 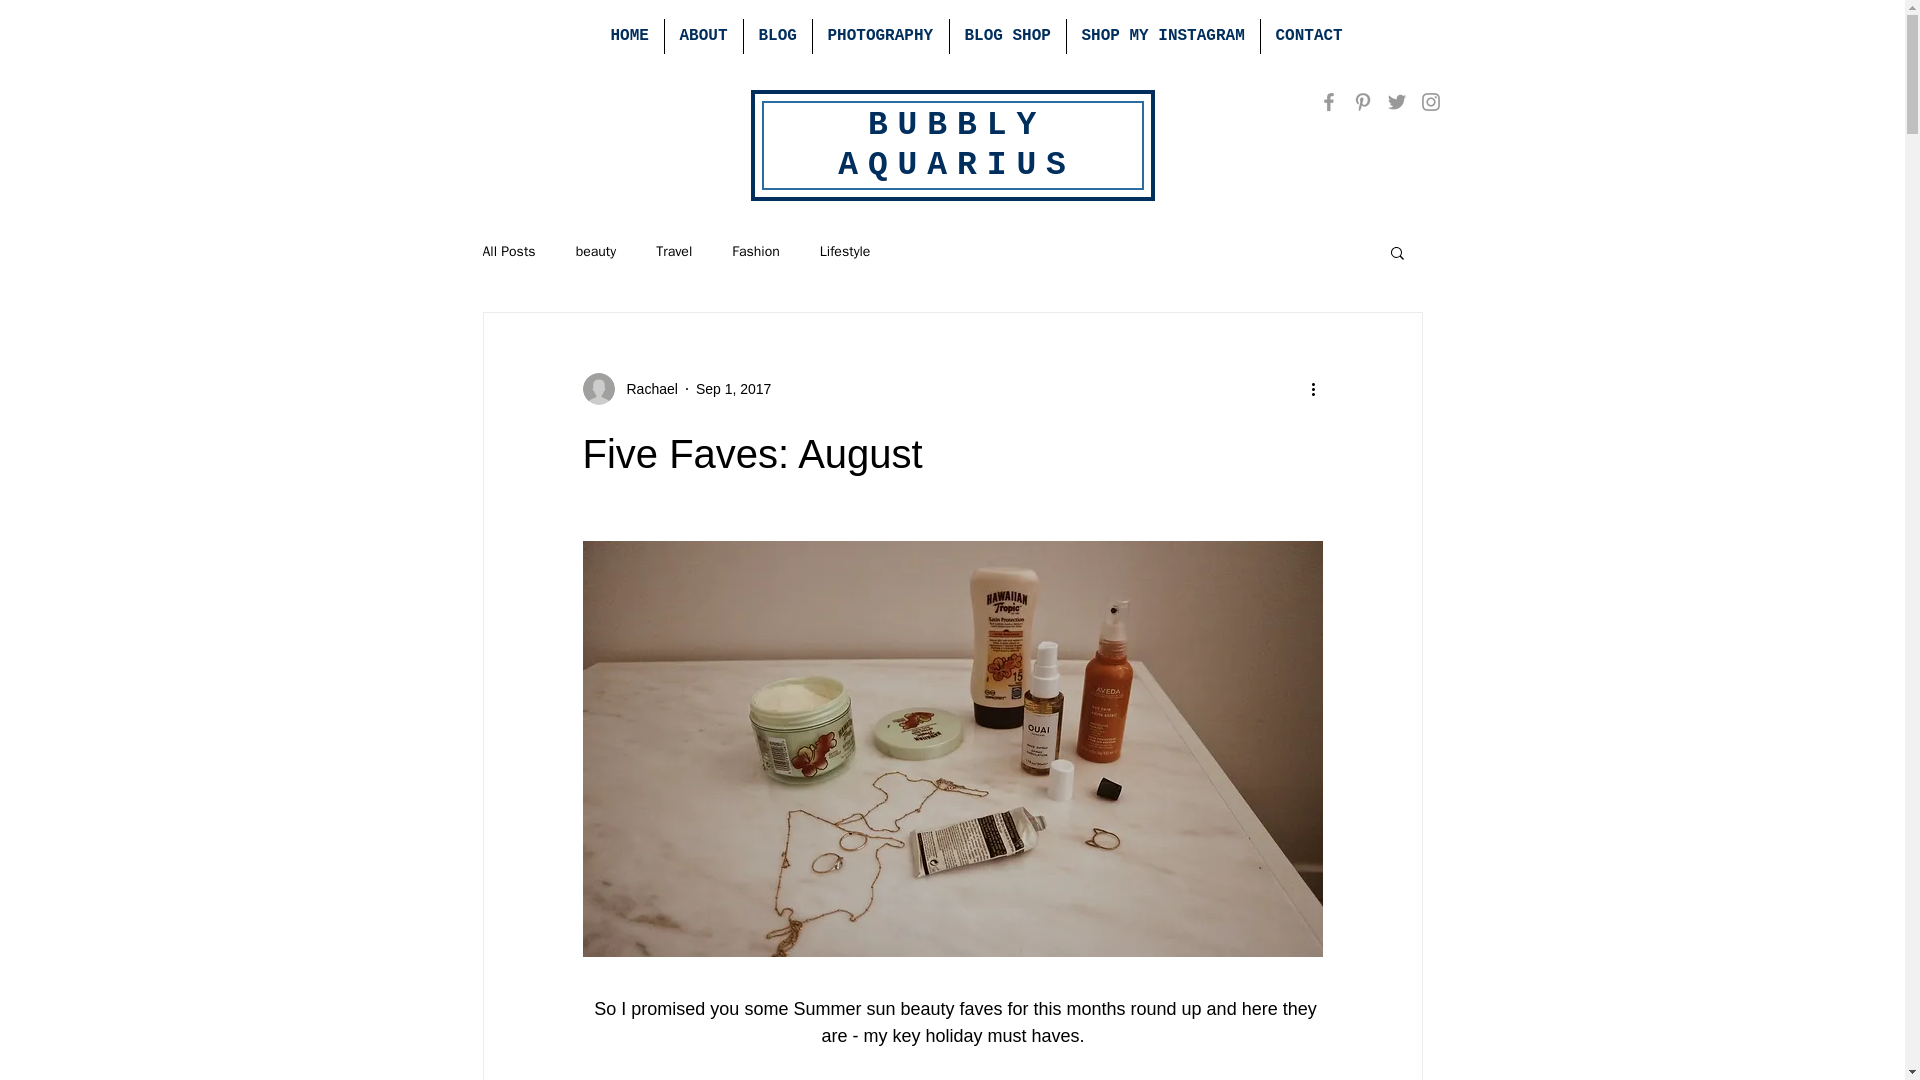 What do you see at coordinates (733, 388) in the screenshot?
I see `Sep 1, 2017` at bounding box center [733, 388].